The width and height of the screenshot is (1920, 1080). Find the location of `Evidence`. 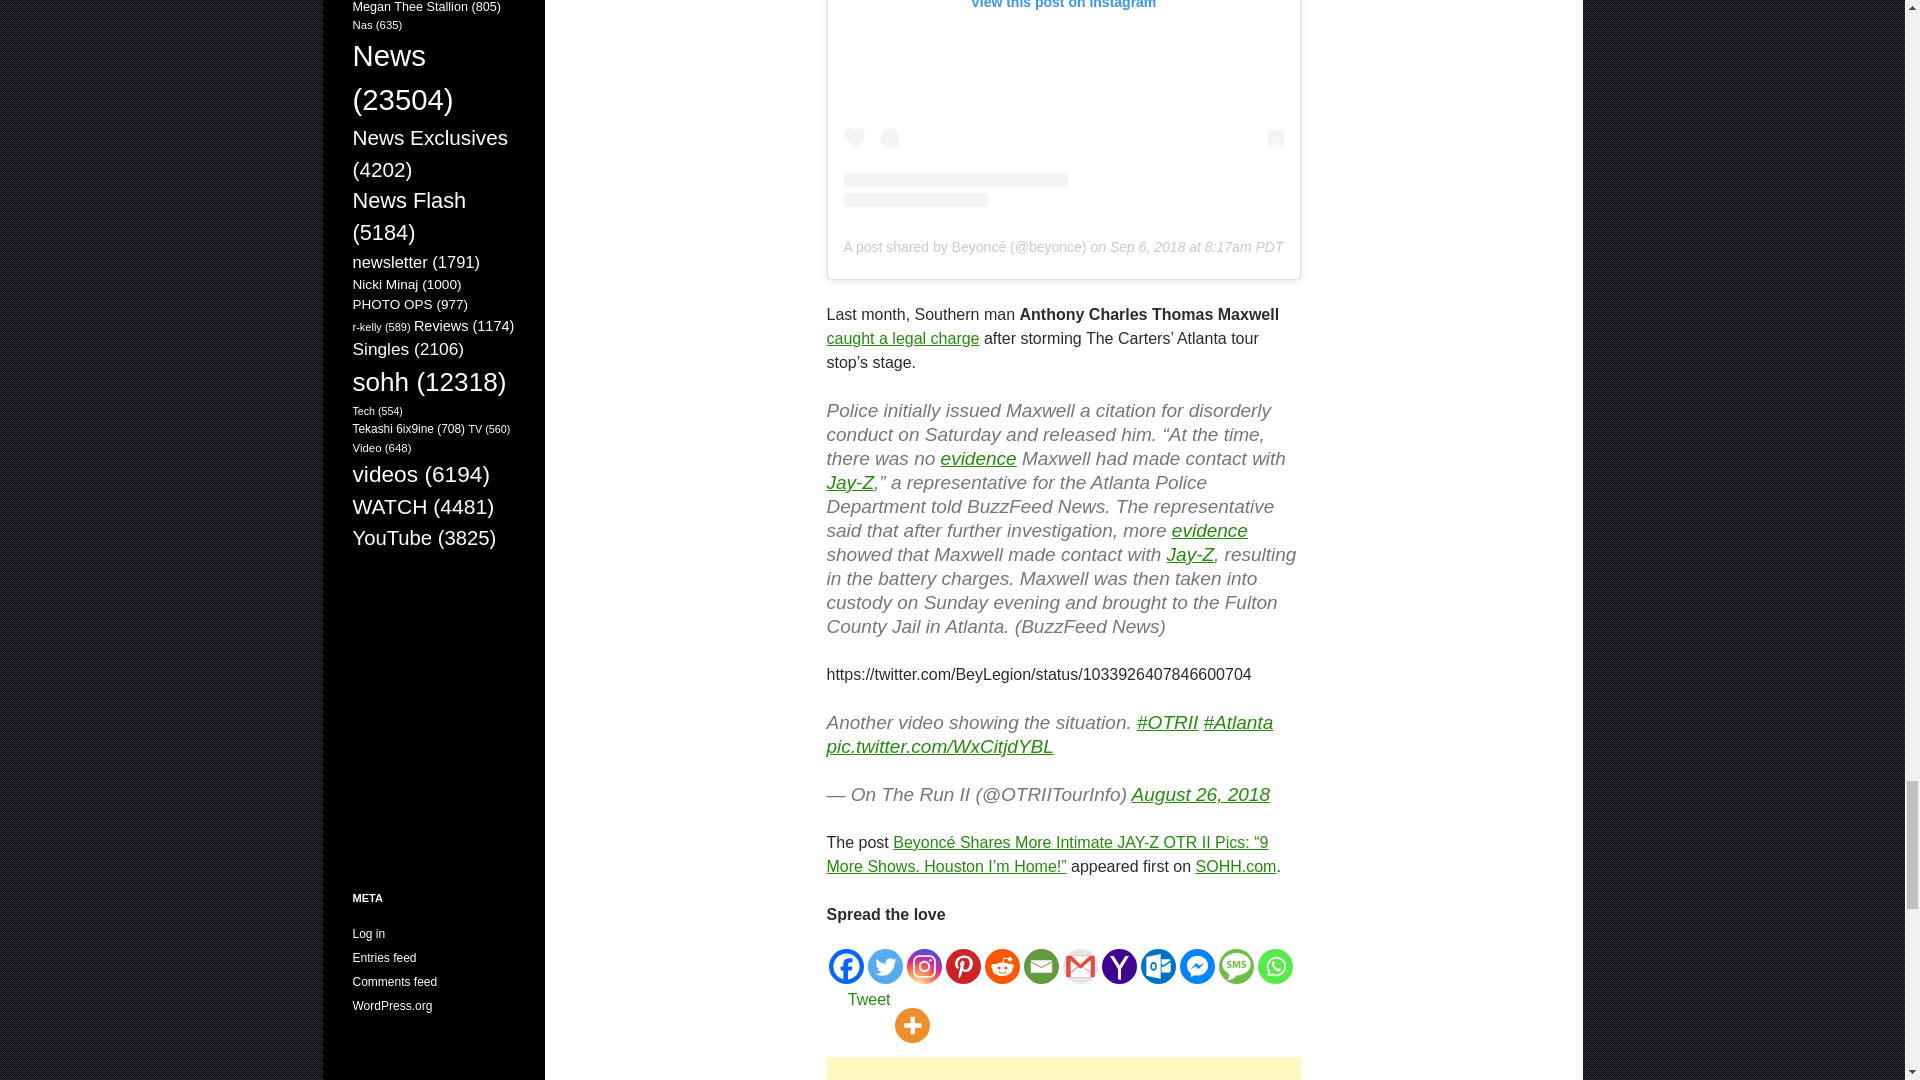

Evidence is located at coordinates (1210, 530).